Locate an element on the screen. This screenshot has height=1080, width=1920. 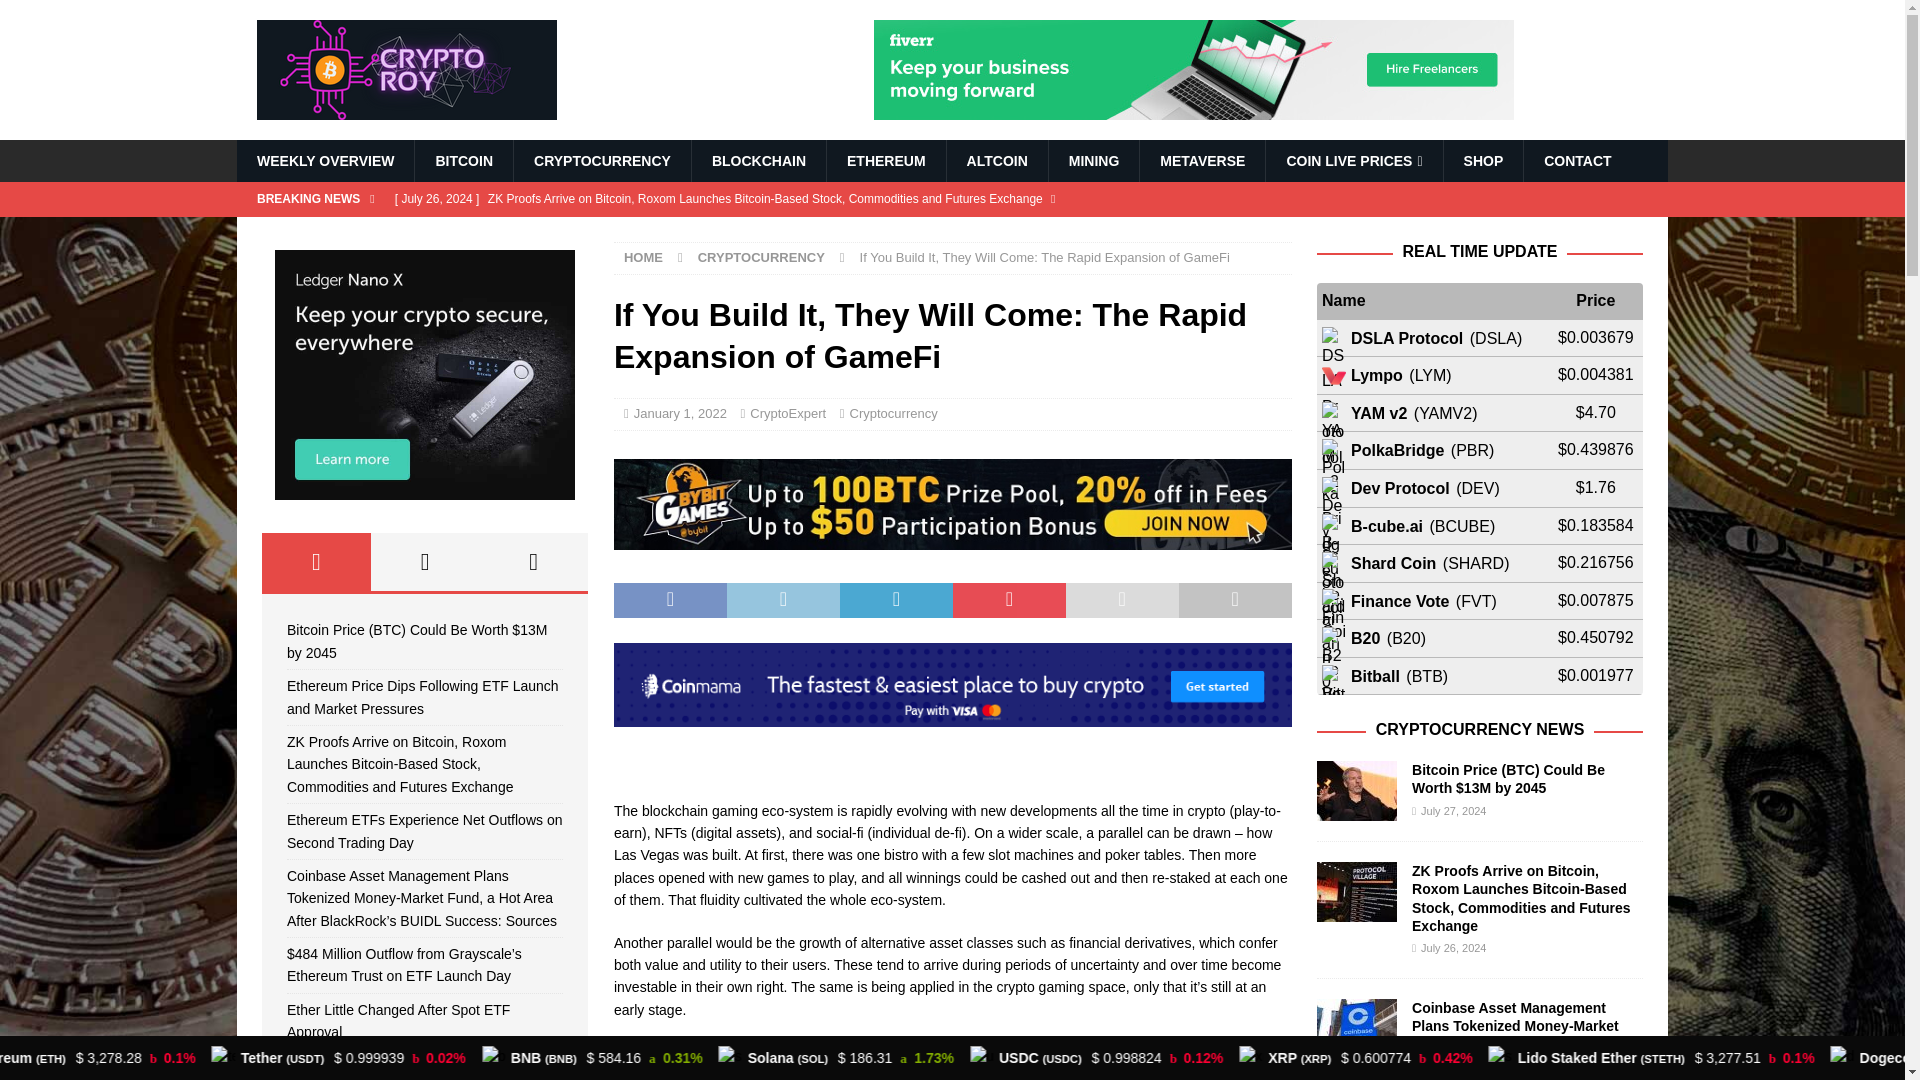
BLOCKCHAIN is located at coordinates (758, 161).